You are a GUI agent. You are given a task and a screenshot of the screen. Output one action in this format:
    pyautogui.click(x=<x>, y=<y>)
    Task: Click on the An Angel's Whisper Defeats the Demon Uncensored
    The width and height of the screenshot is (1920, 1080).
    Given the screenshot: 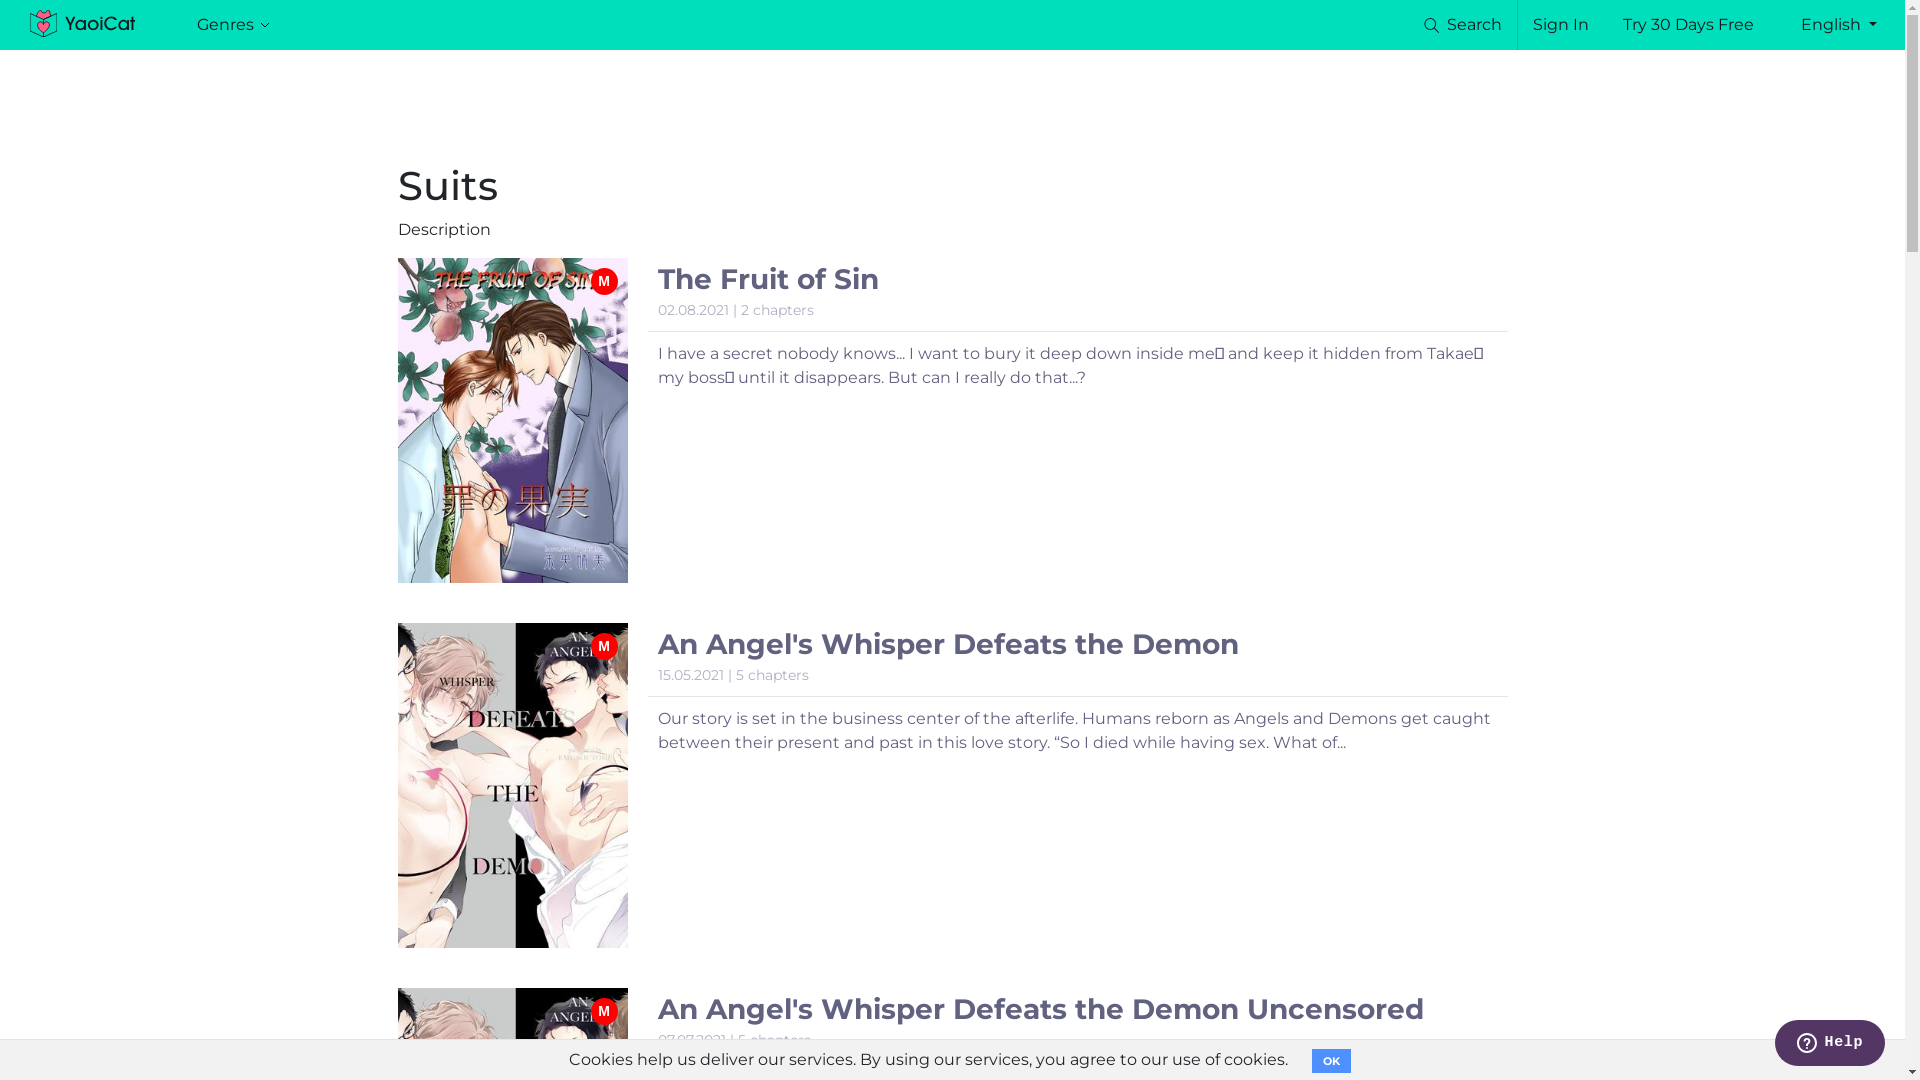 What is the action you would take?
    pyautogui.click(x=1041, y=1009)
    